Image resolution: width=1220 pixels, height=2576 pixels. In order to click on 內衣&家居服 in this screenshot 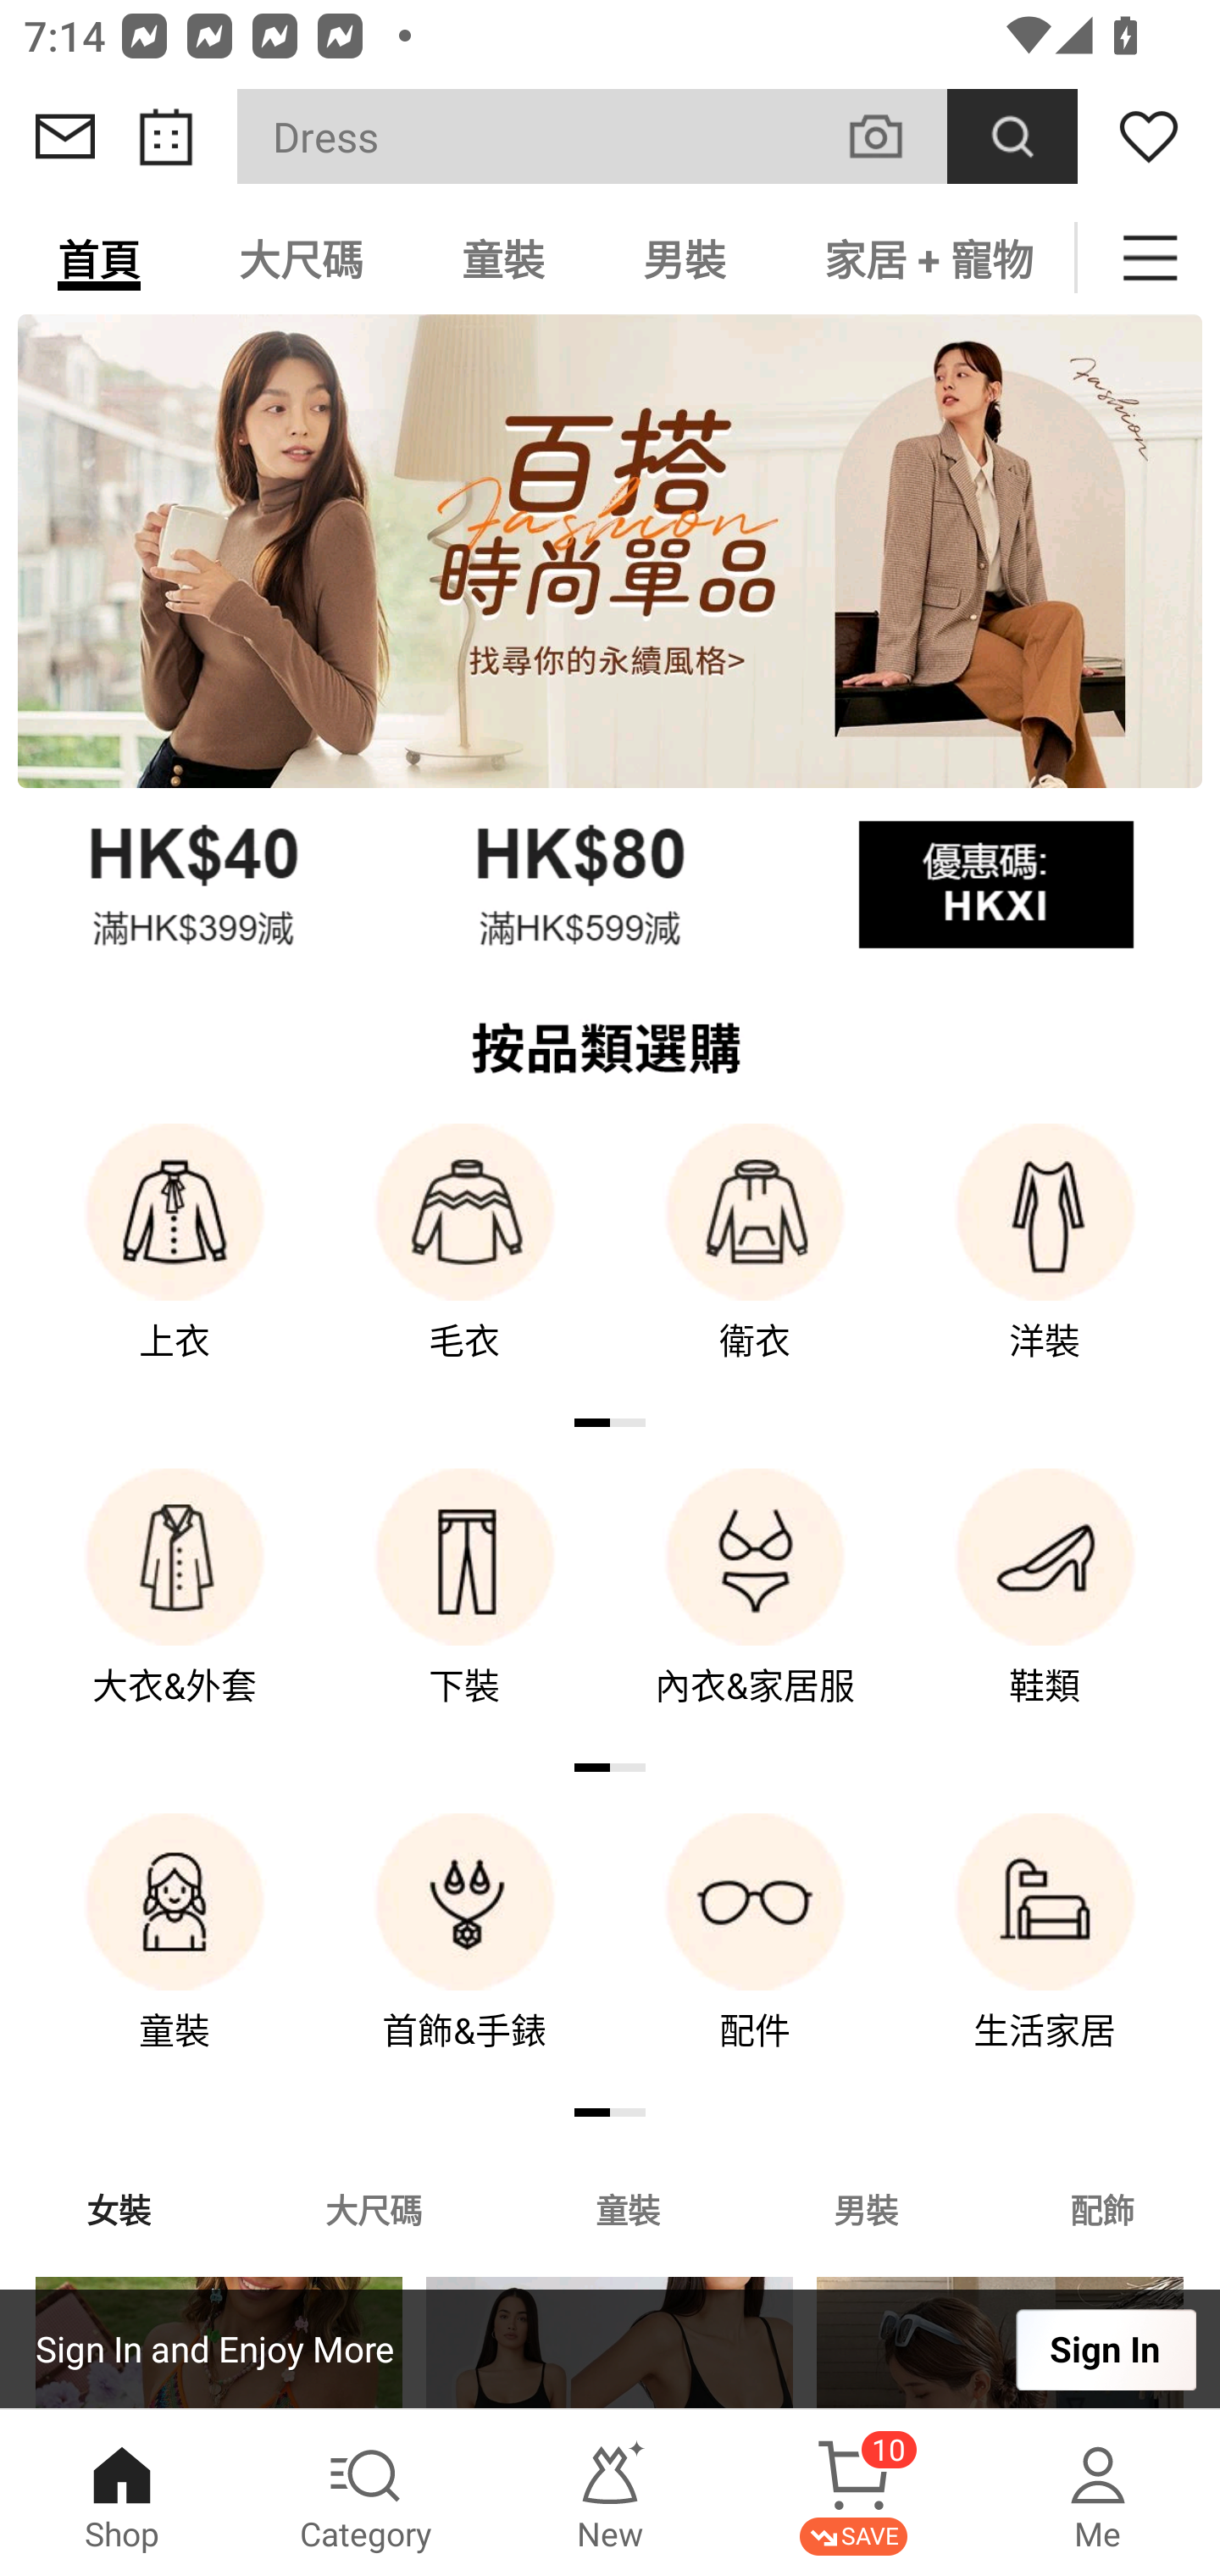, I will do `click(755, 1610)`.